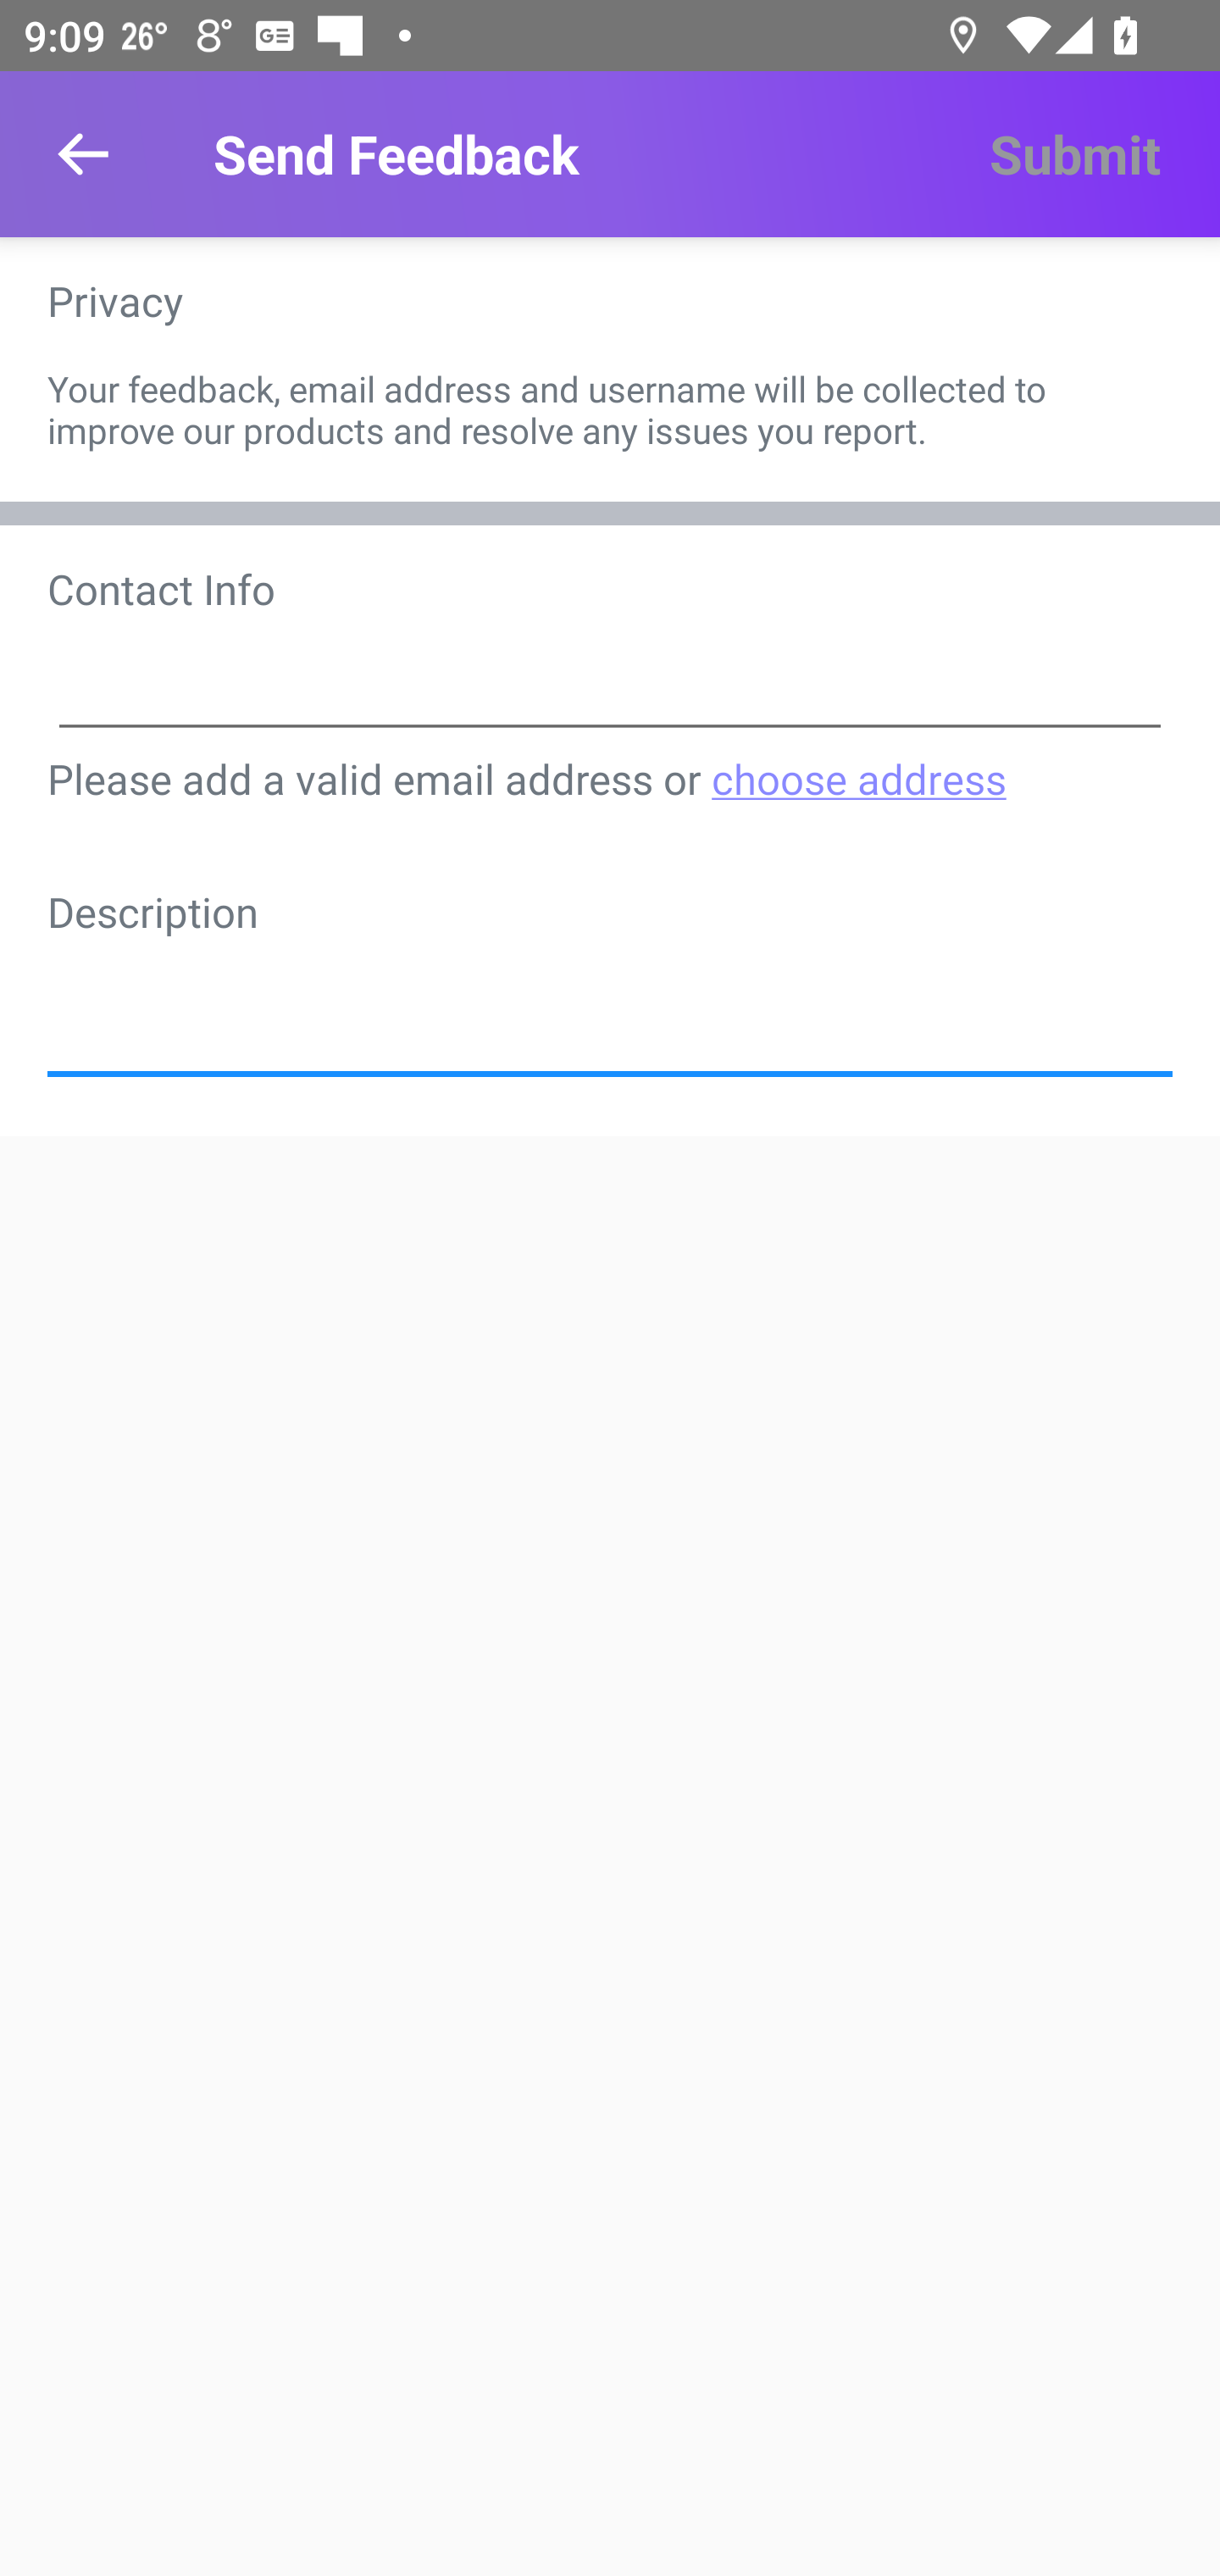  What do you see at coordinates (610, 999) in the screenshot?
I see `feedback` at bounding box center [610, 999].